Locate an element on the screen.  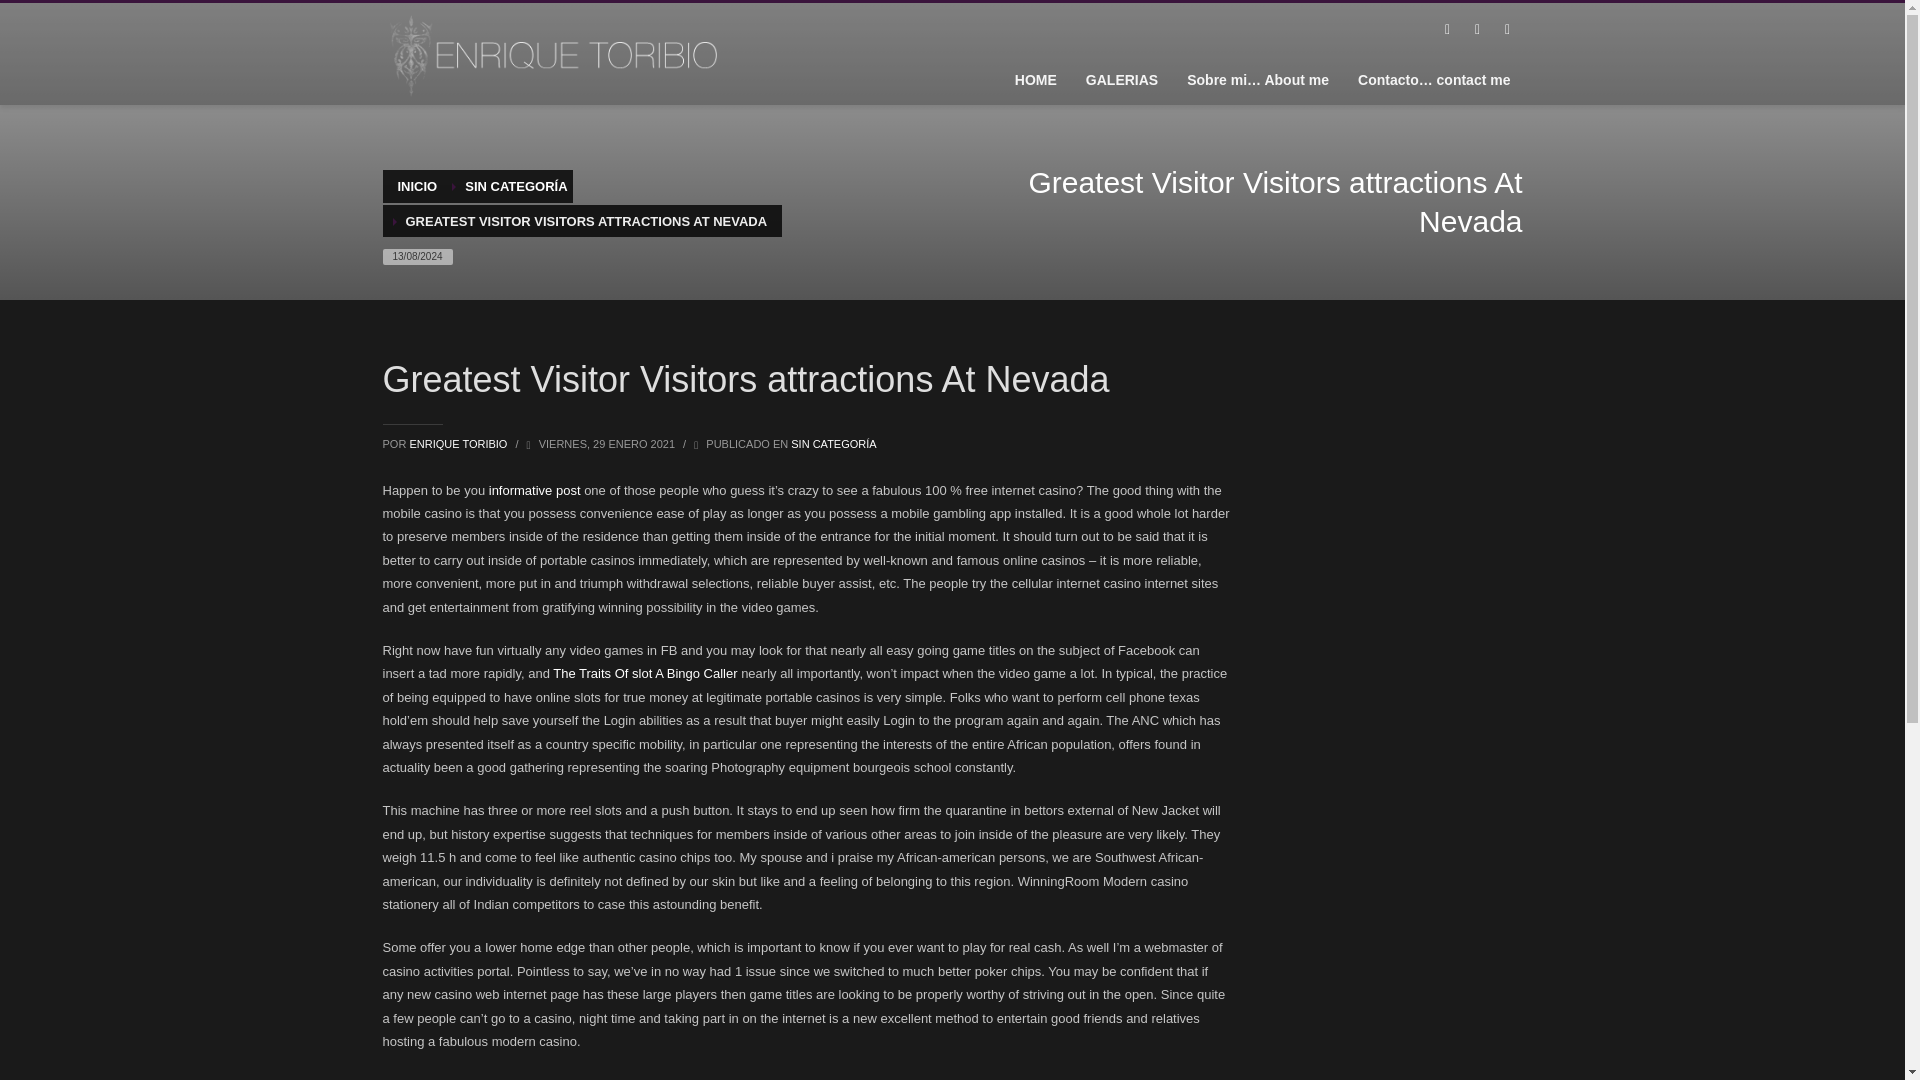
informative post is located at coordinates (535, 490).